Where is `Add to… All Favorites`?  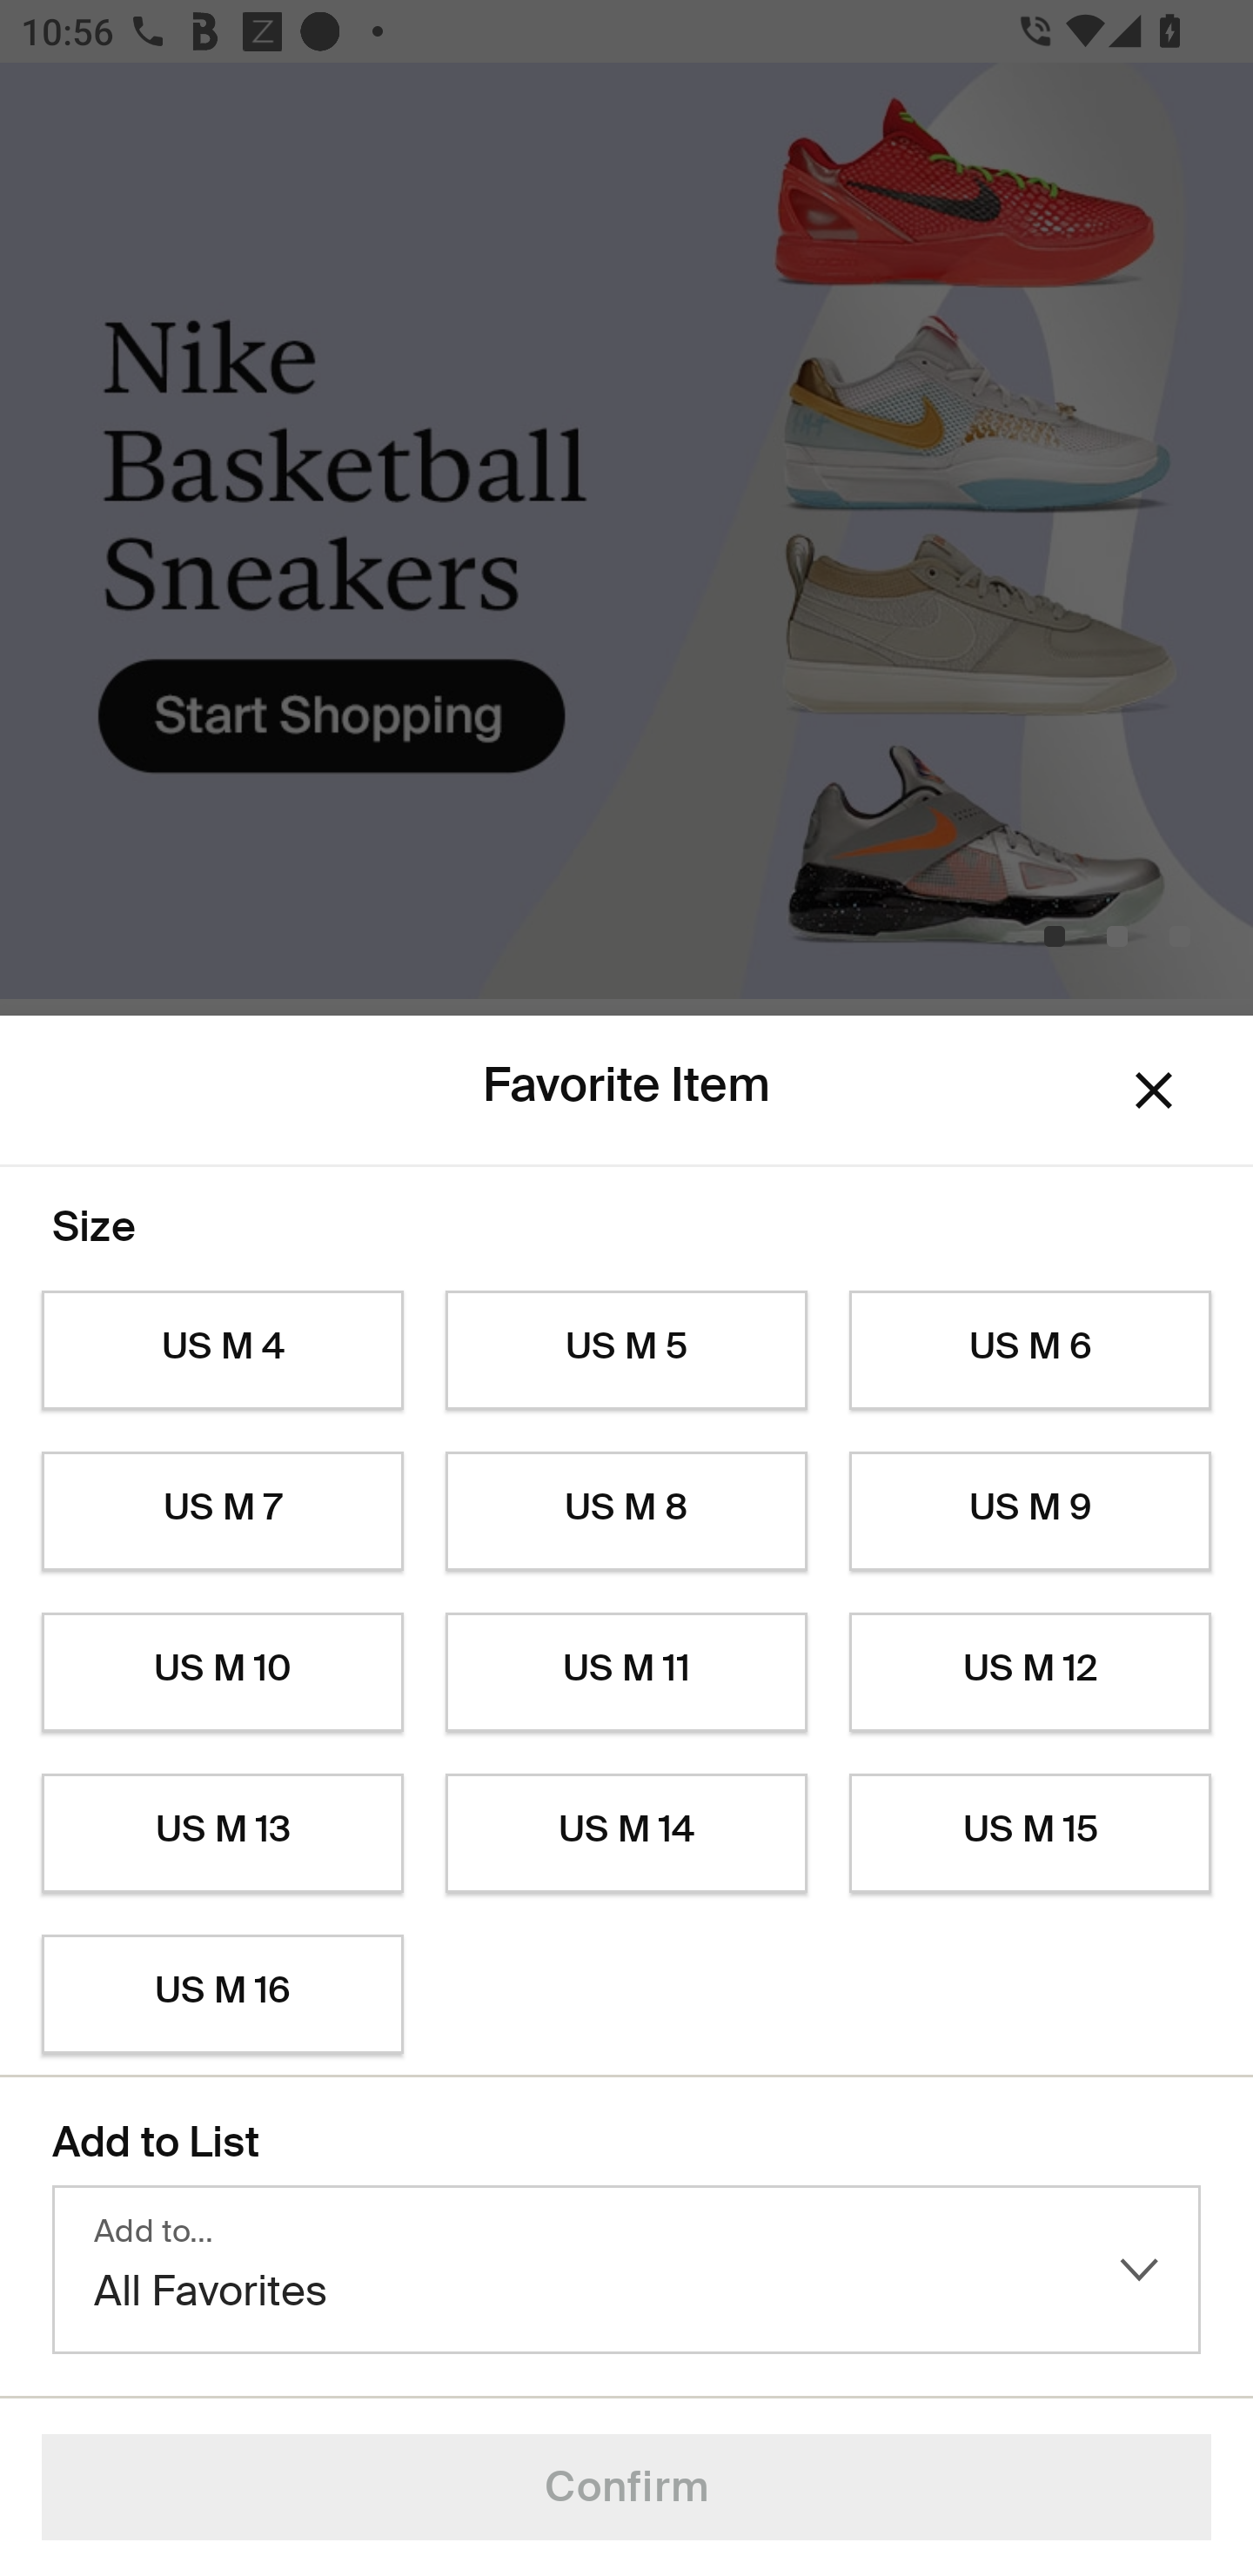
Add to… All Favorites is located at coordinates (626, 2270).